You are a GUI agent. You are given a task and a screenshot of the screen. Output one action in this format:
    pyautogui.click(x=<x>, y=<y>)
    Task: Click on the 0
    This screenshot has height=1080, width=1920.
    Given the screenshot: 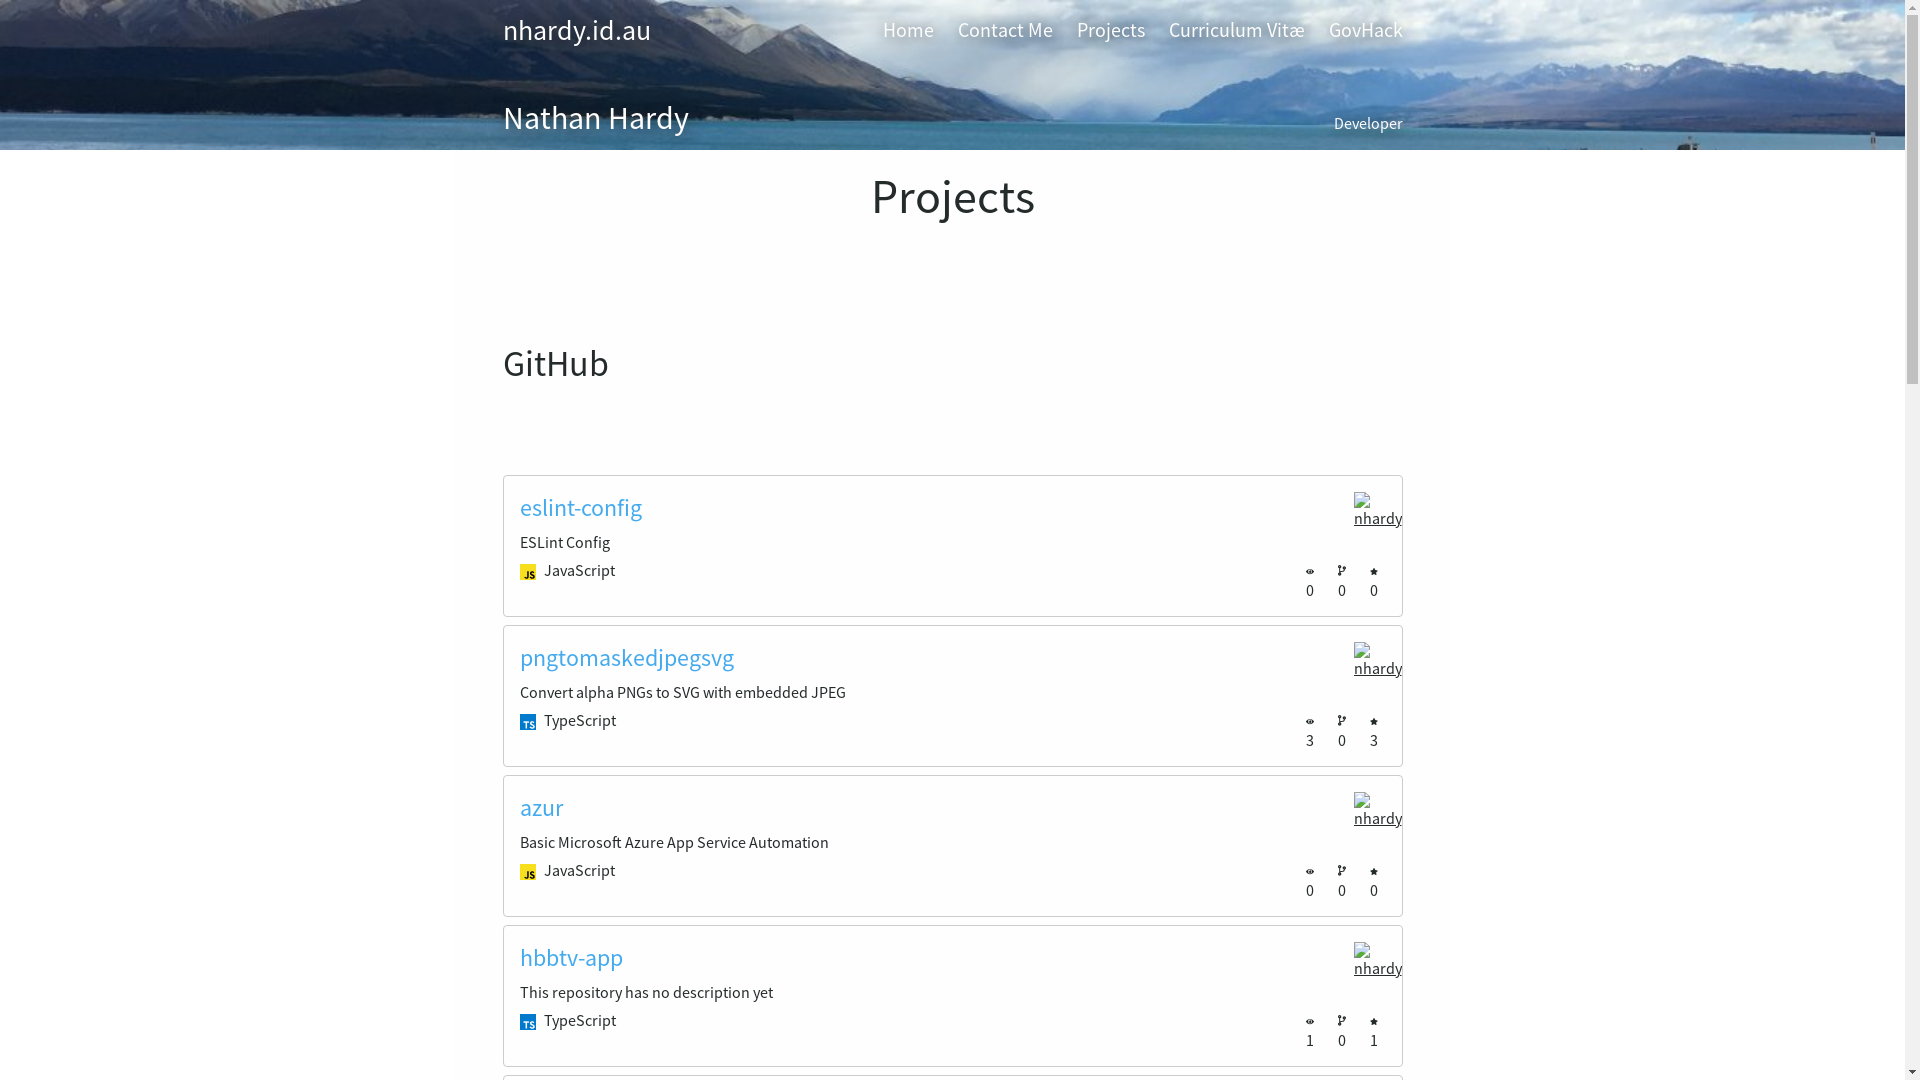 What is the action you would take?
    pyautogui.click(x=1378, y=880)
    